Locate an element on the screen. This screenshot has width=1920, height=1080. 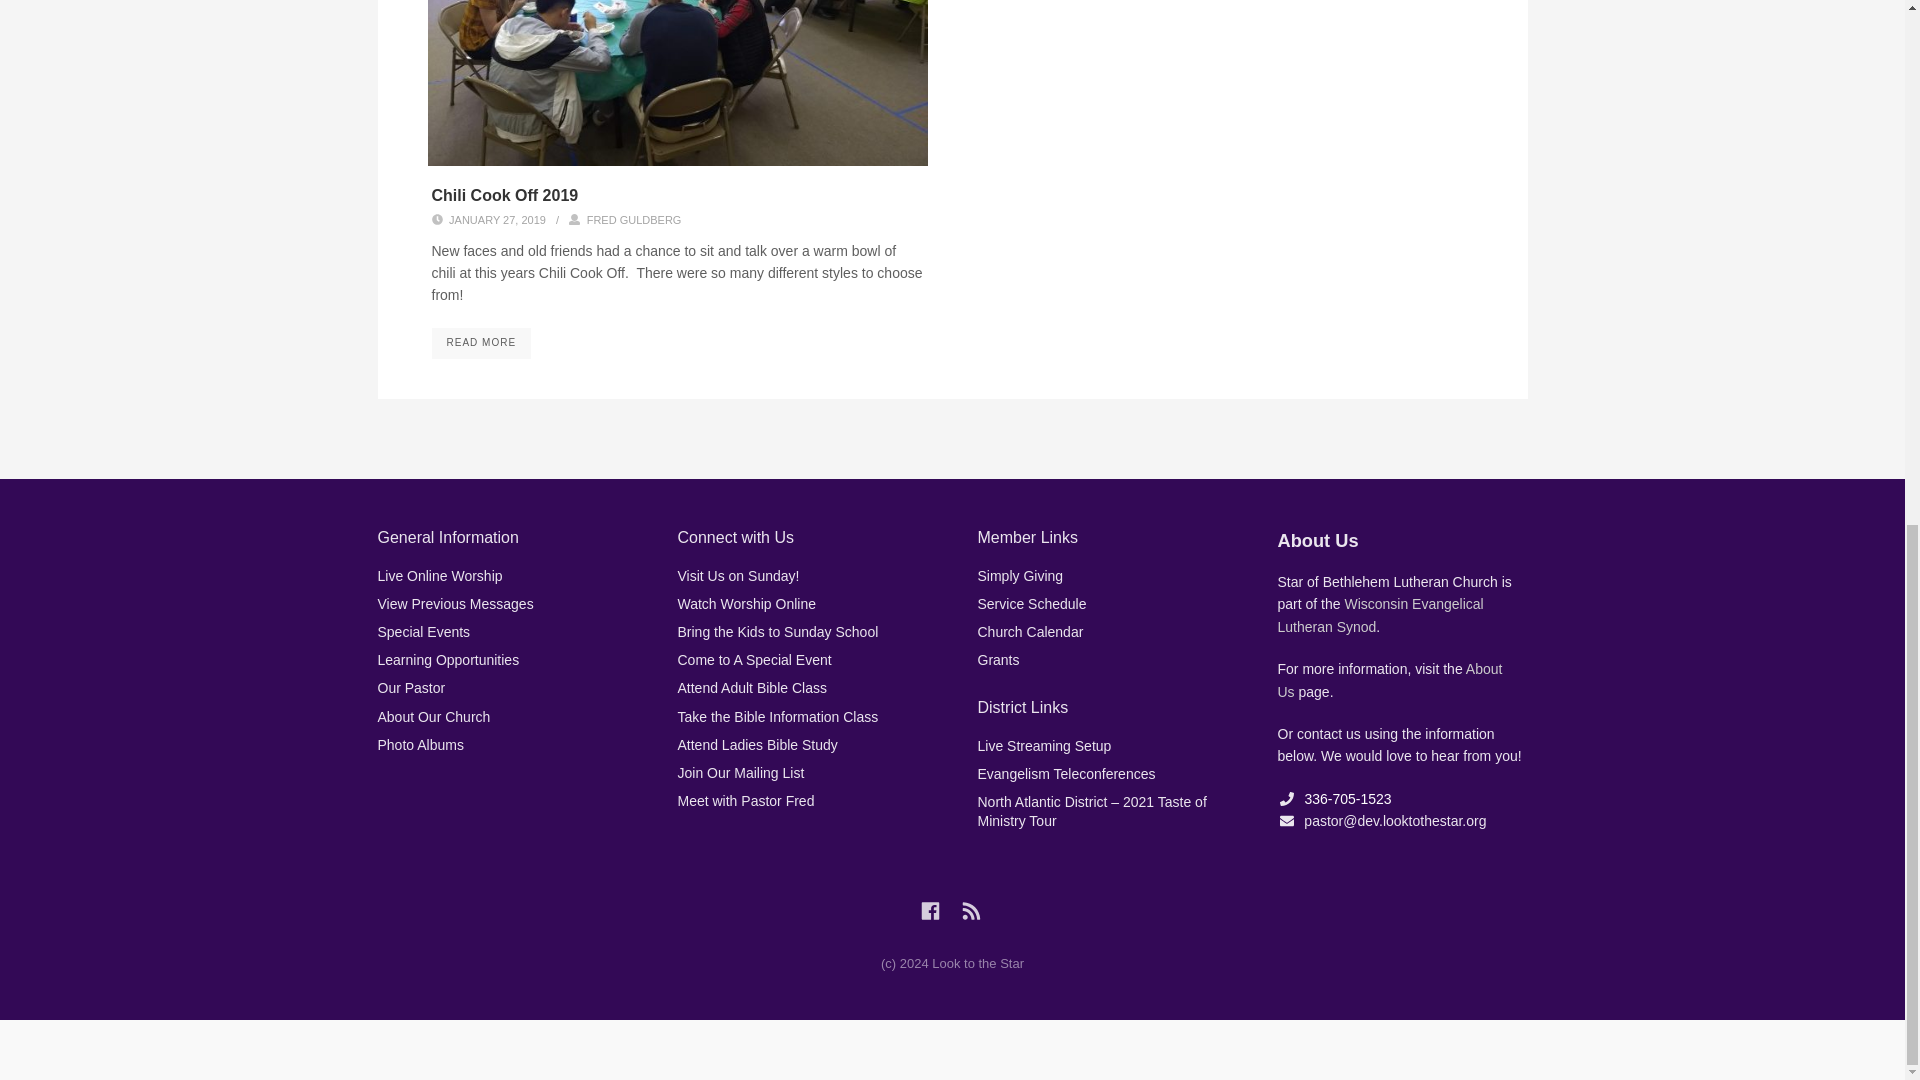
Special Events is located at coordinates (424, 632).